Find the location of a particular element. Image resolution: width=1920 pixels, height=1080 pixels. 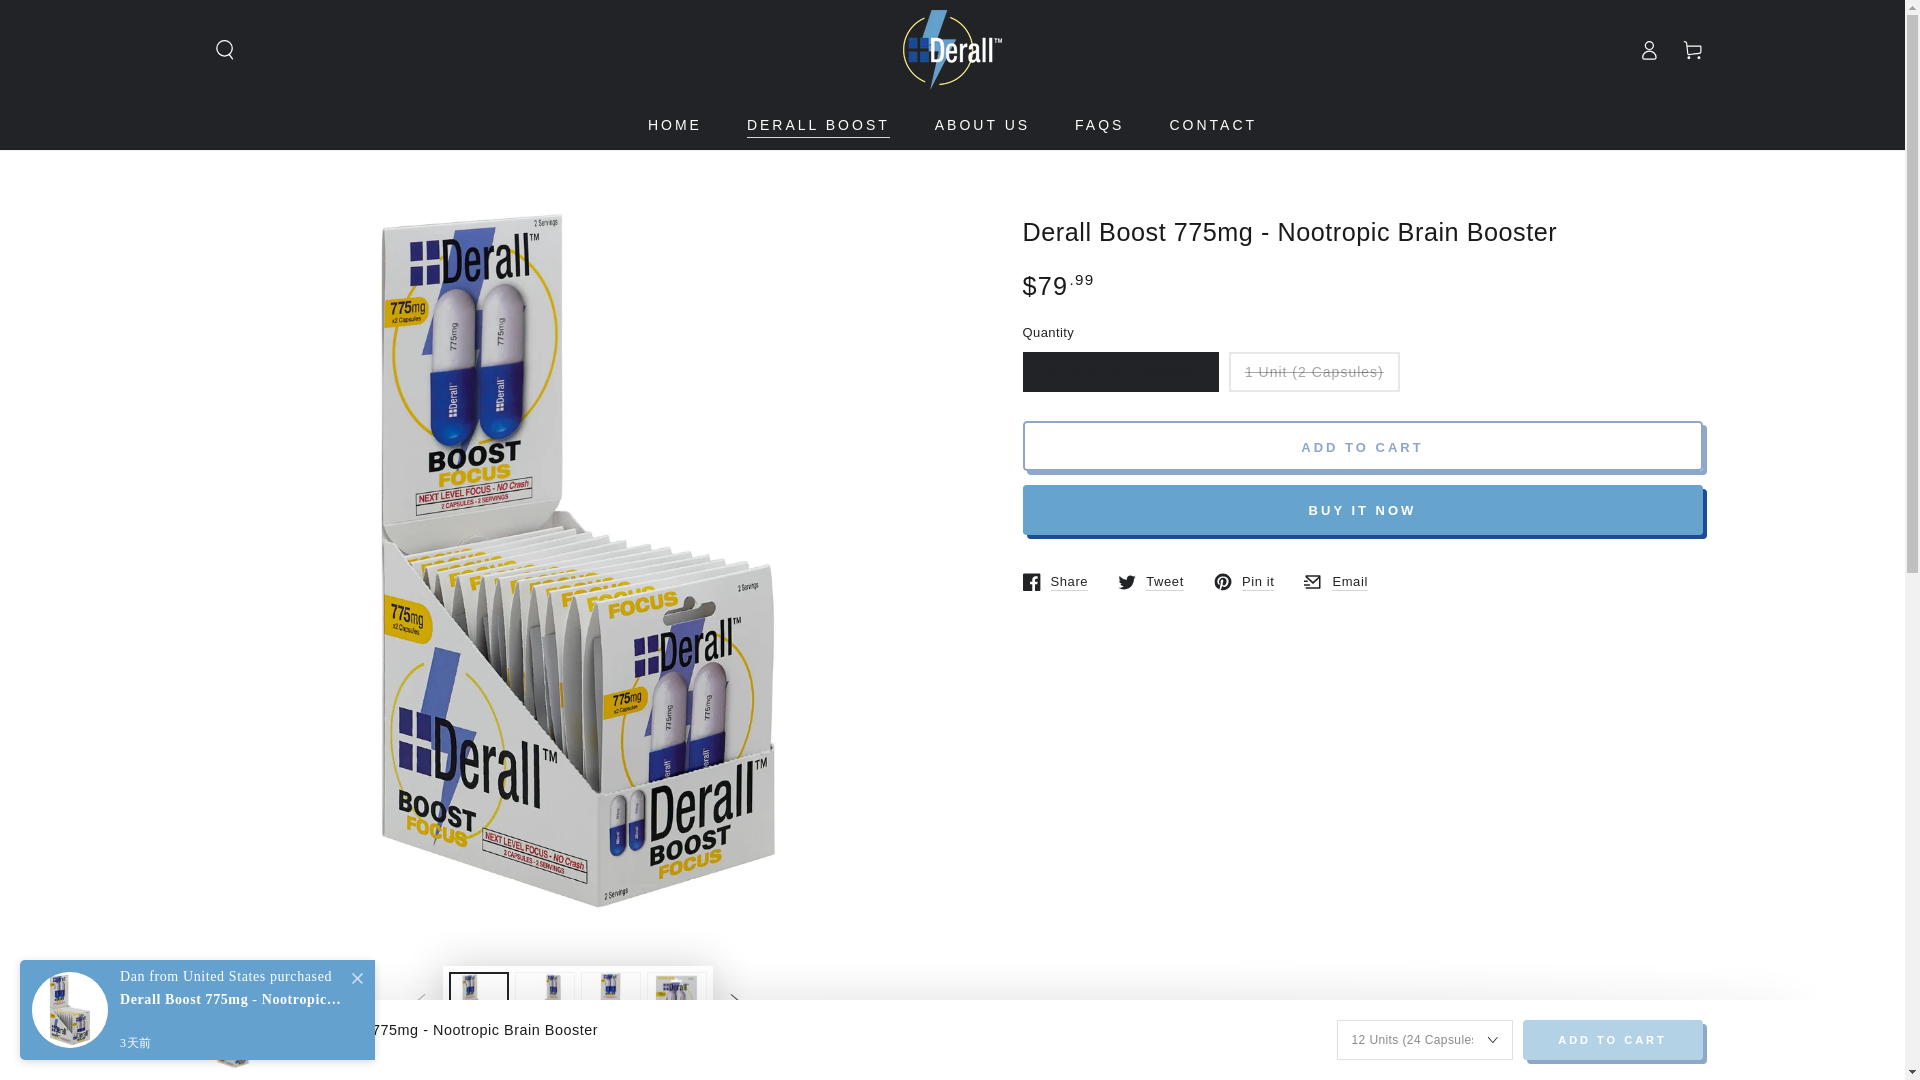

BUY IT NOW is located at coordinates (1150, 582).